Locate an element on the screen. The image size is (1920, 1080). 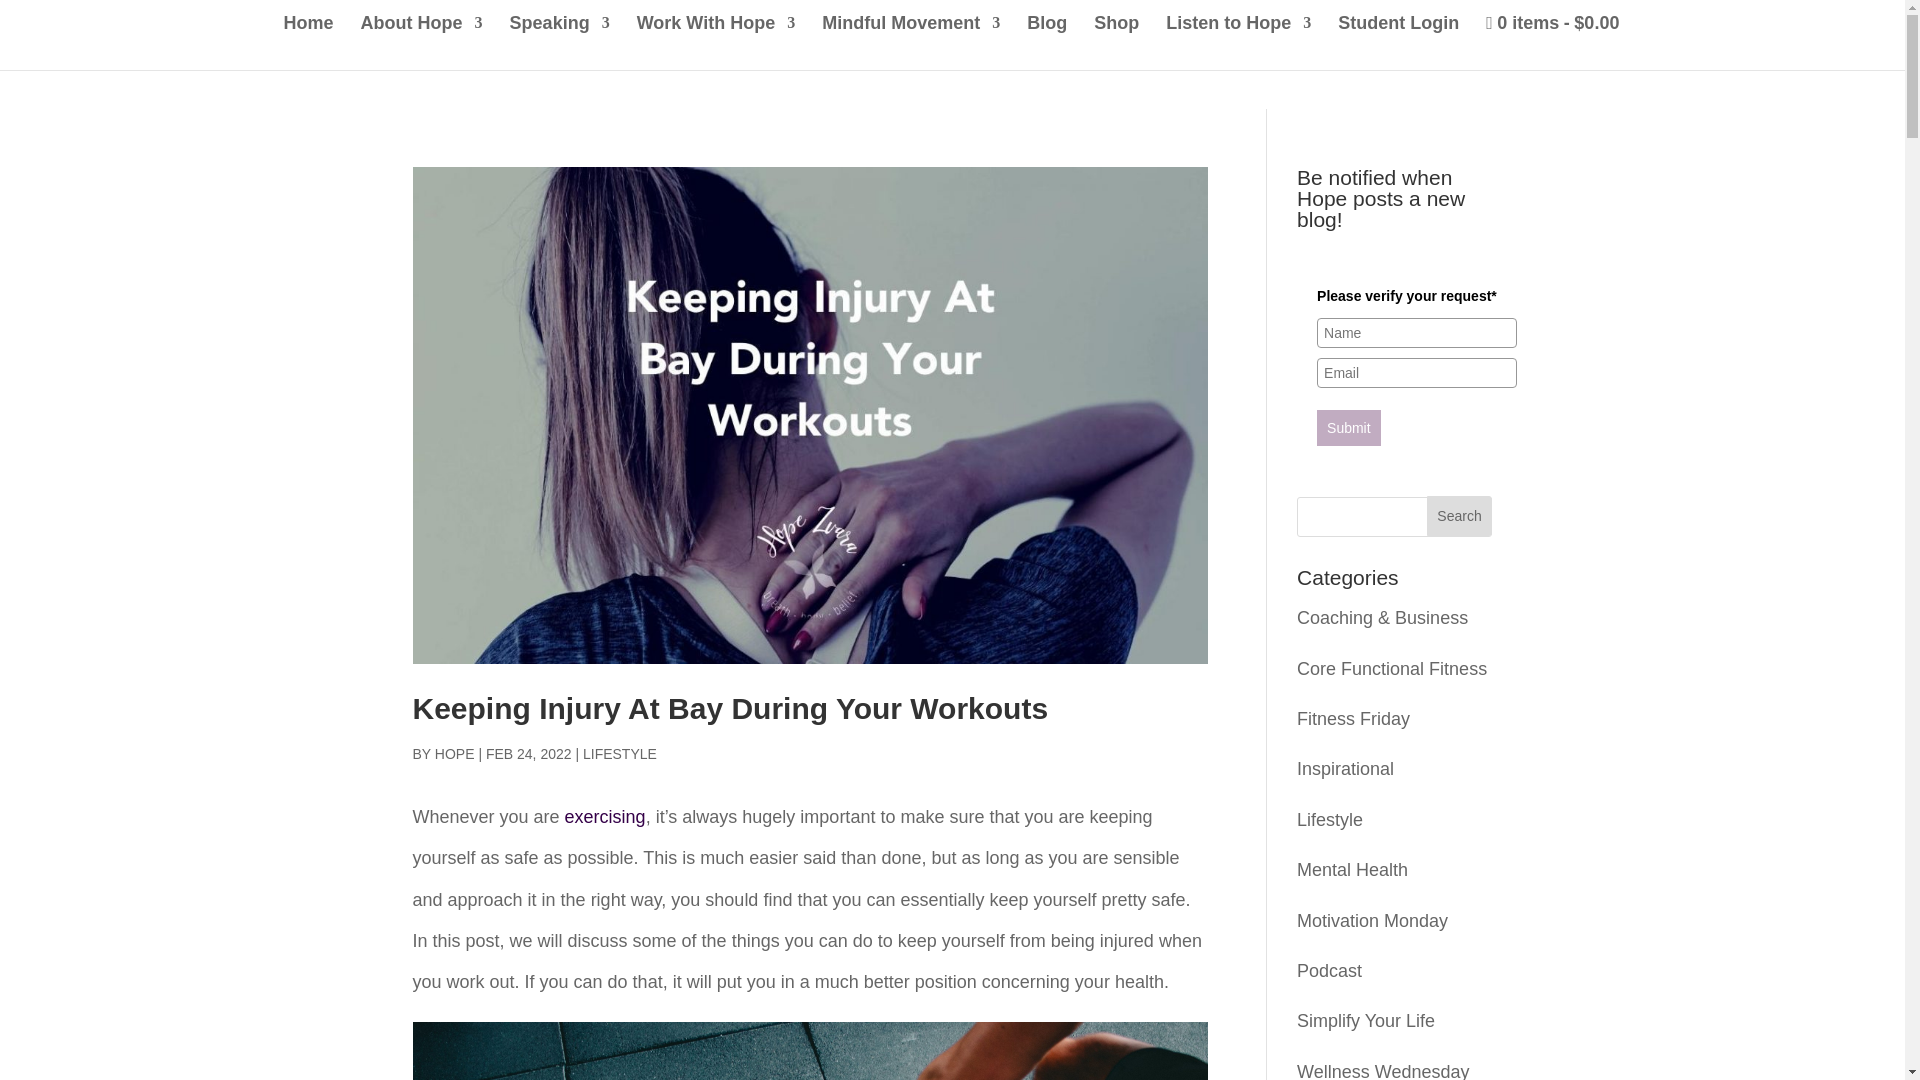
Posts by hope is located at coordinates (454, 754).